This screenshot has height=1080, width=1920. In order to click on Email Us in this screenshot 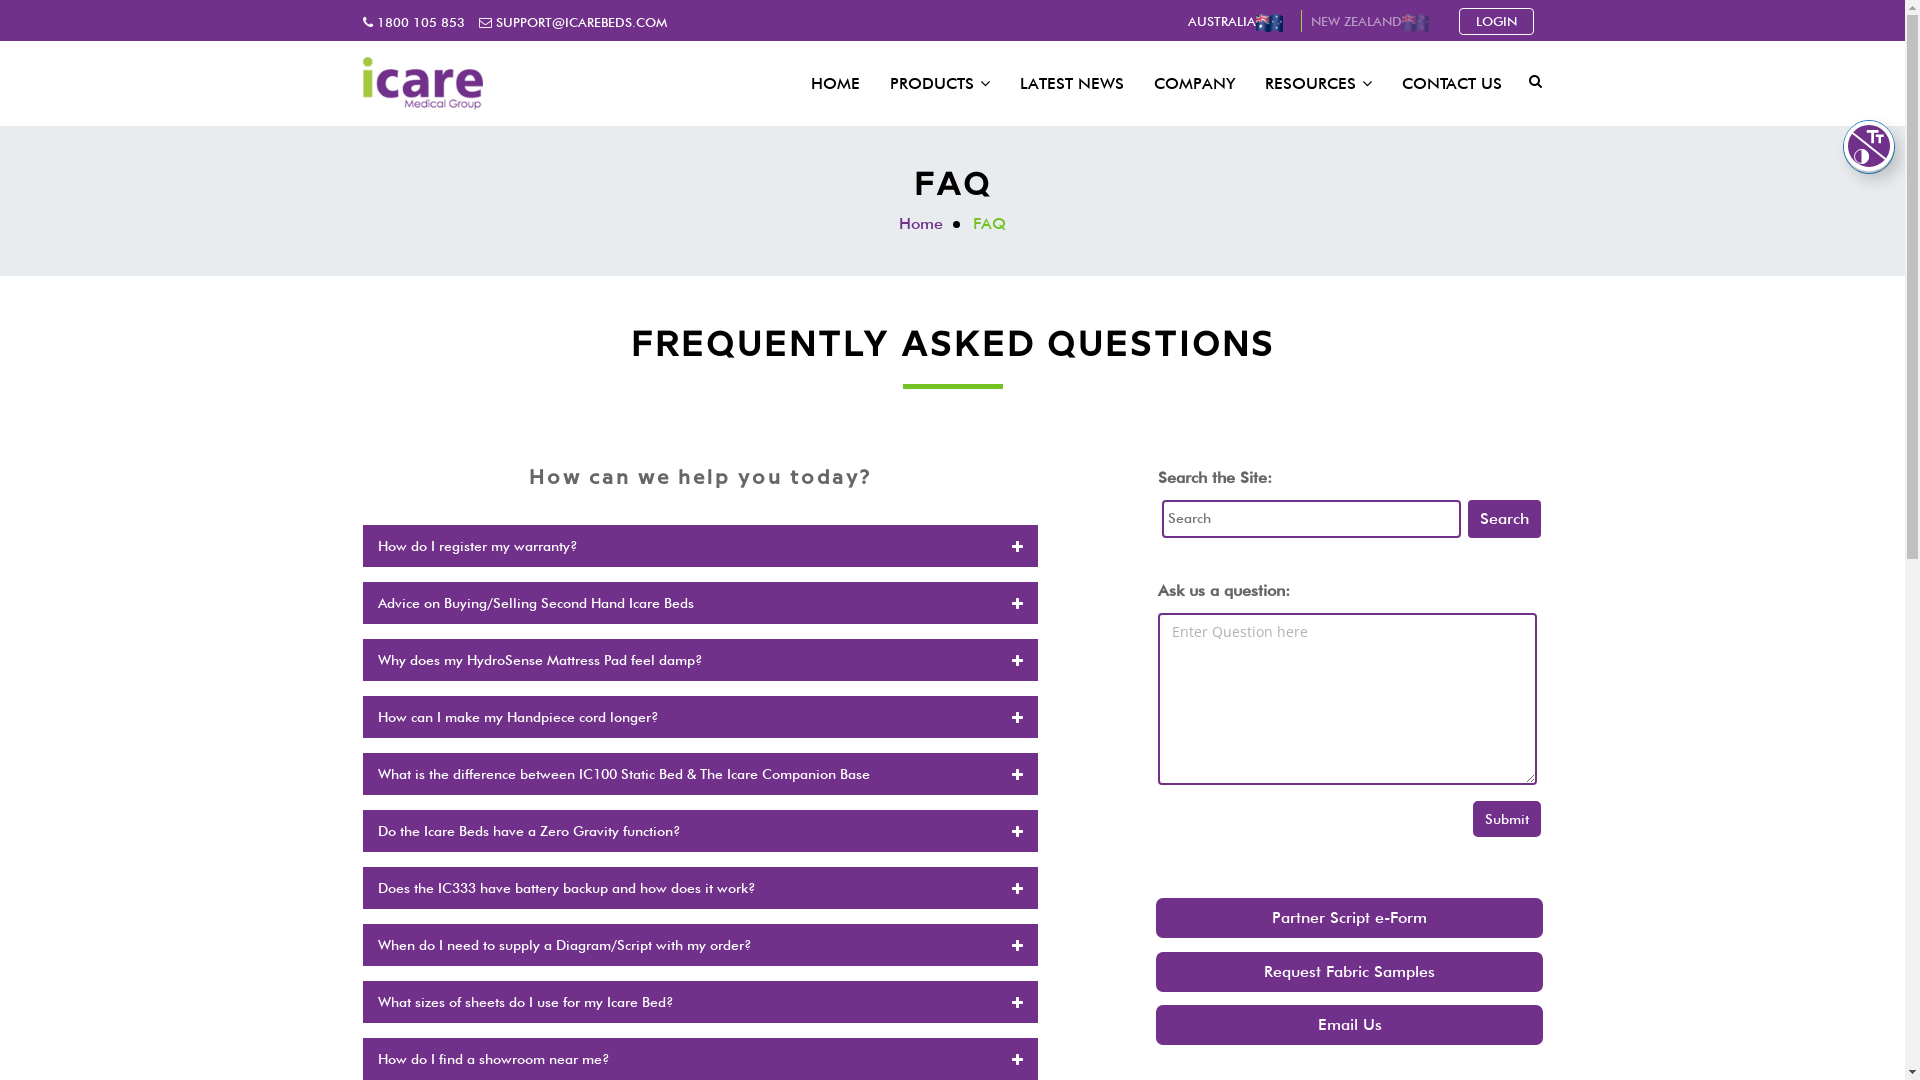, I will do `click(1350, 1025)`.